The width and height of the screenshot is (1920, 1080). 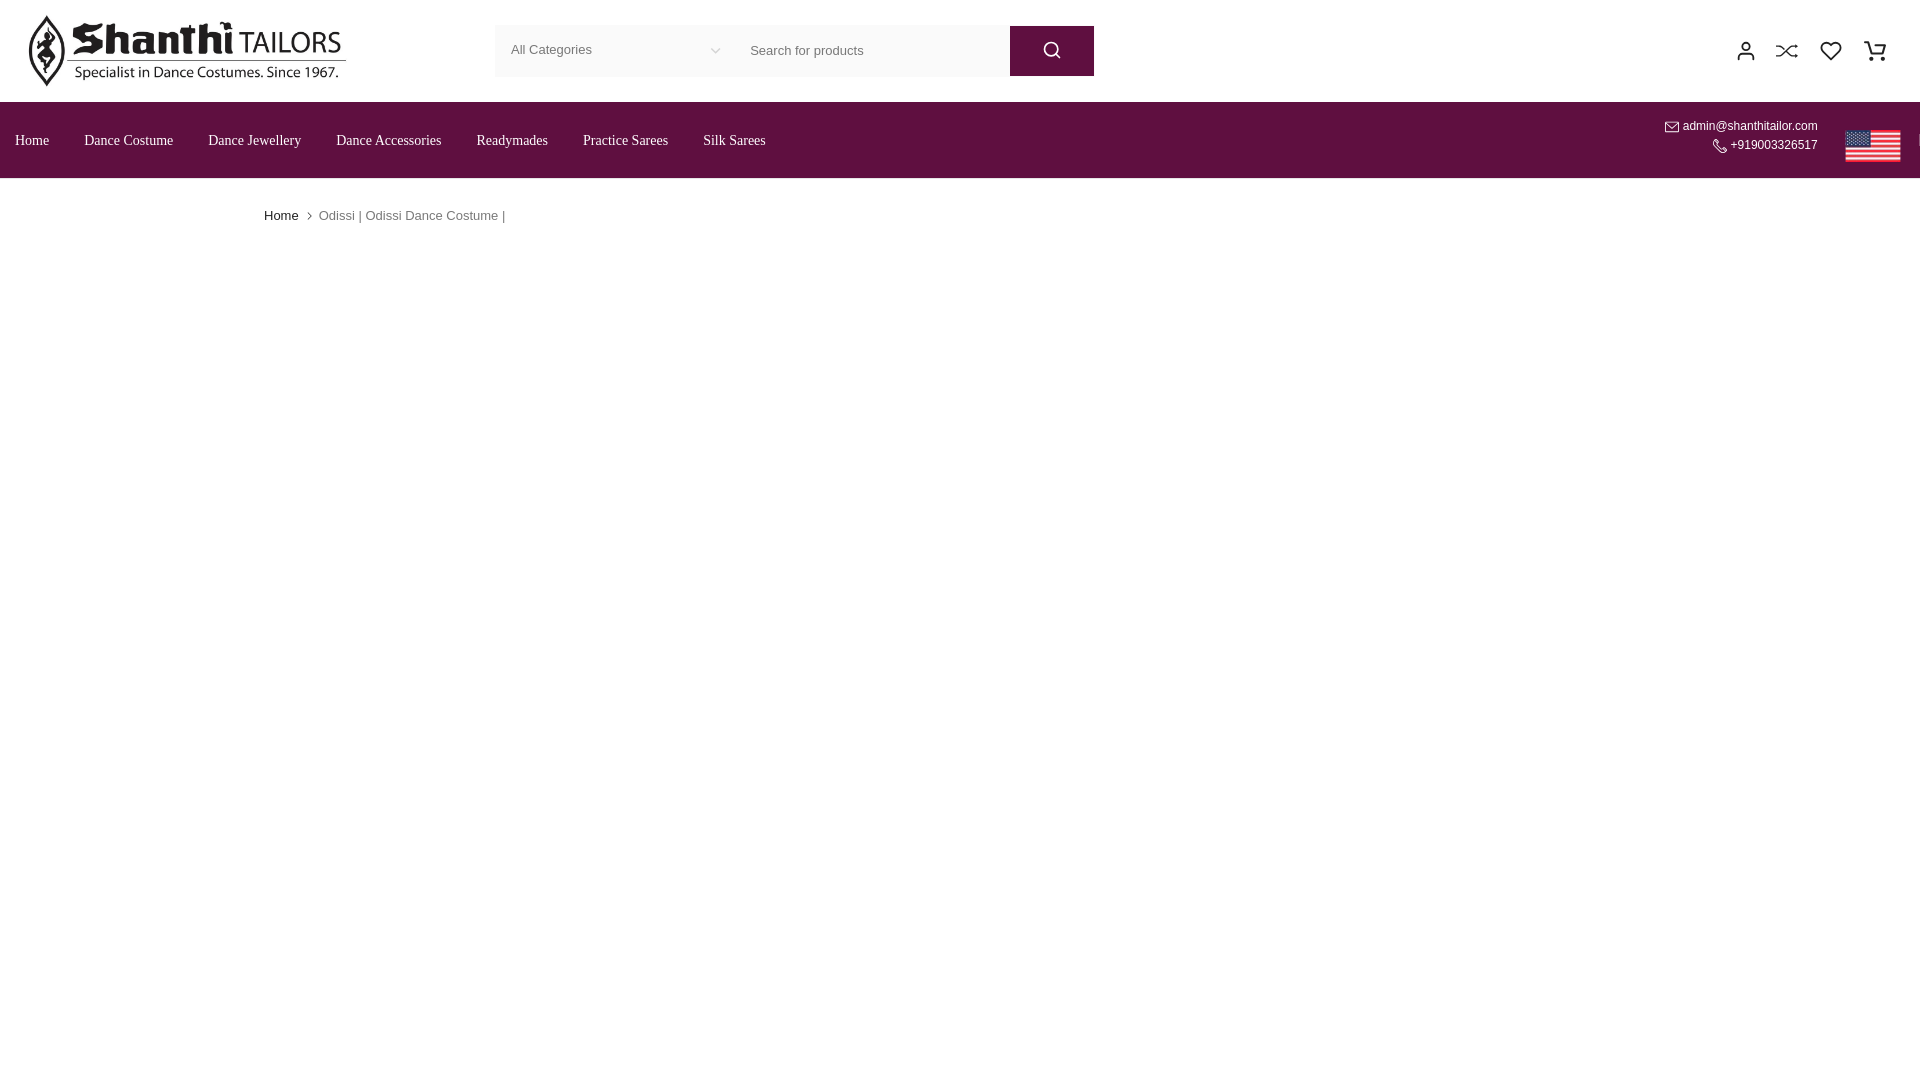 What do you see at coordinates (254, 140) in the screenshot?
I see `Dance Jewellery` at bounding box center [254, 140].